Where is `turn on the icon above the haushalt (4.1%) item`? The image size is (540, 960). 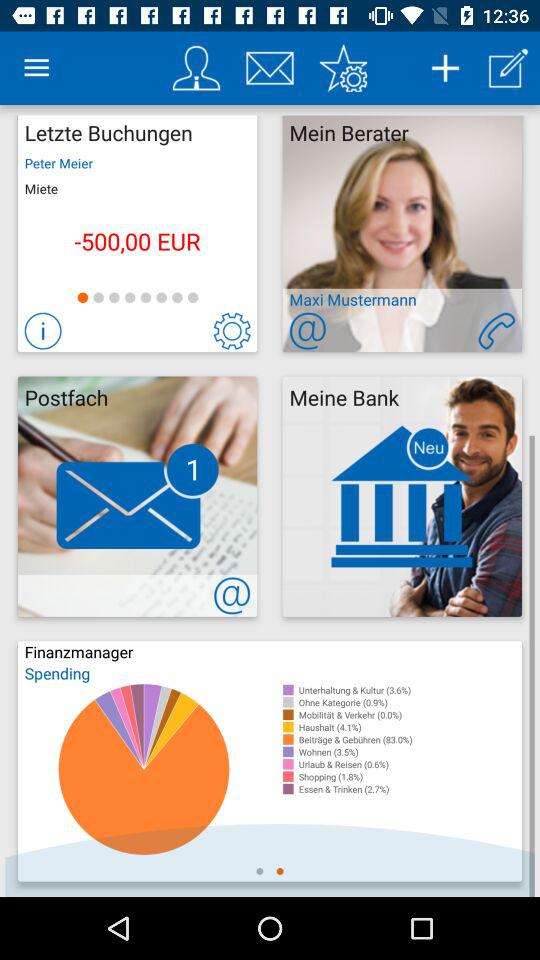 turn on the icon above the haushalt (4.1%) item is located at coordinates (410, 714).